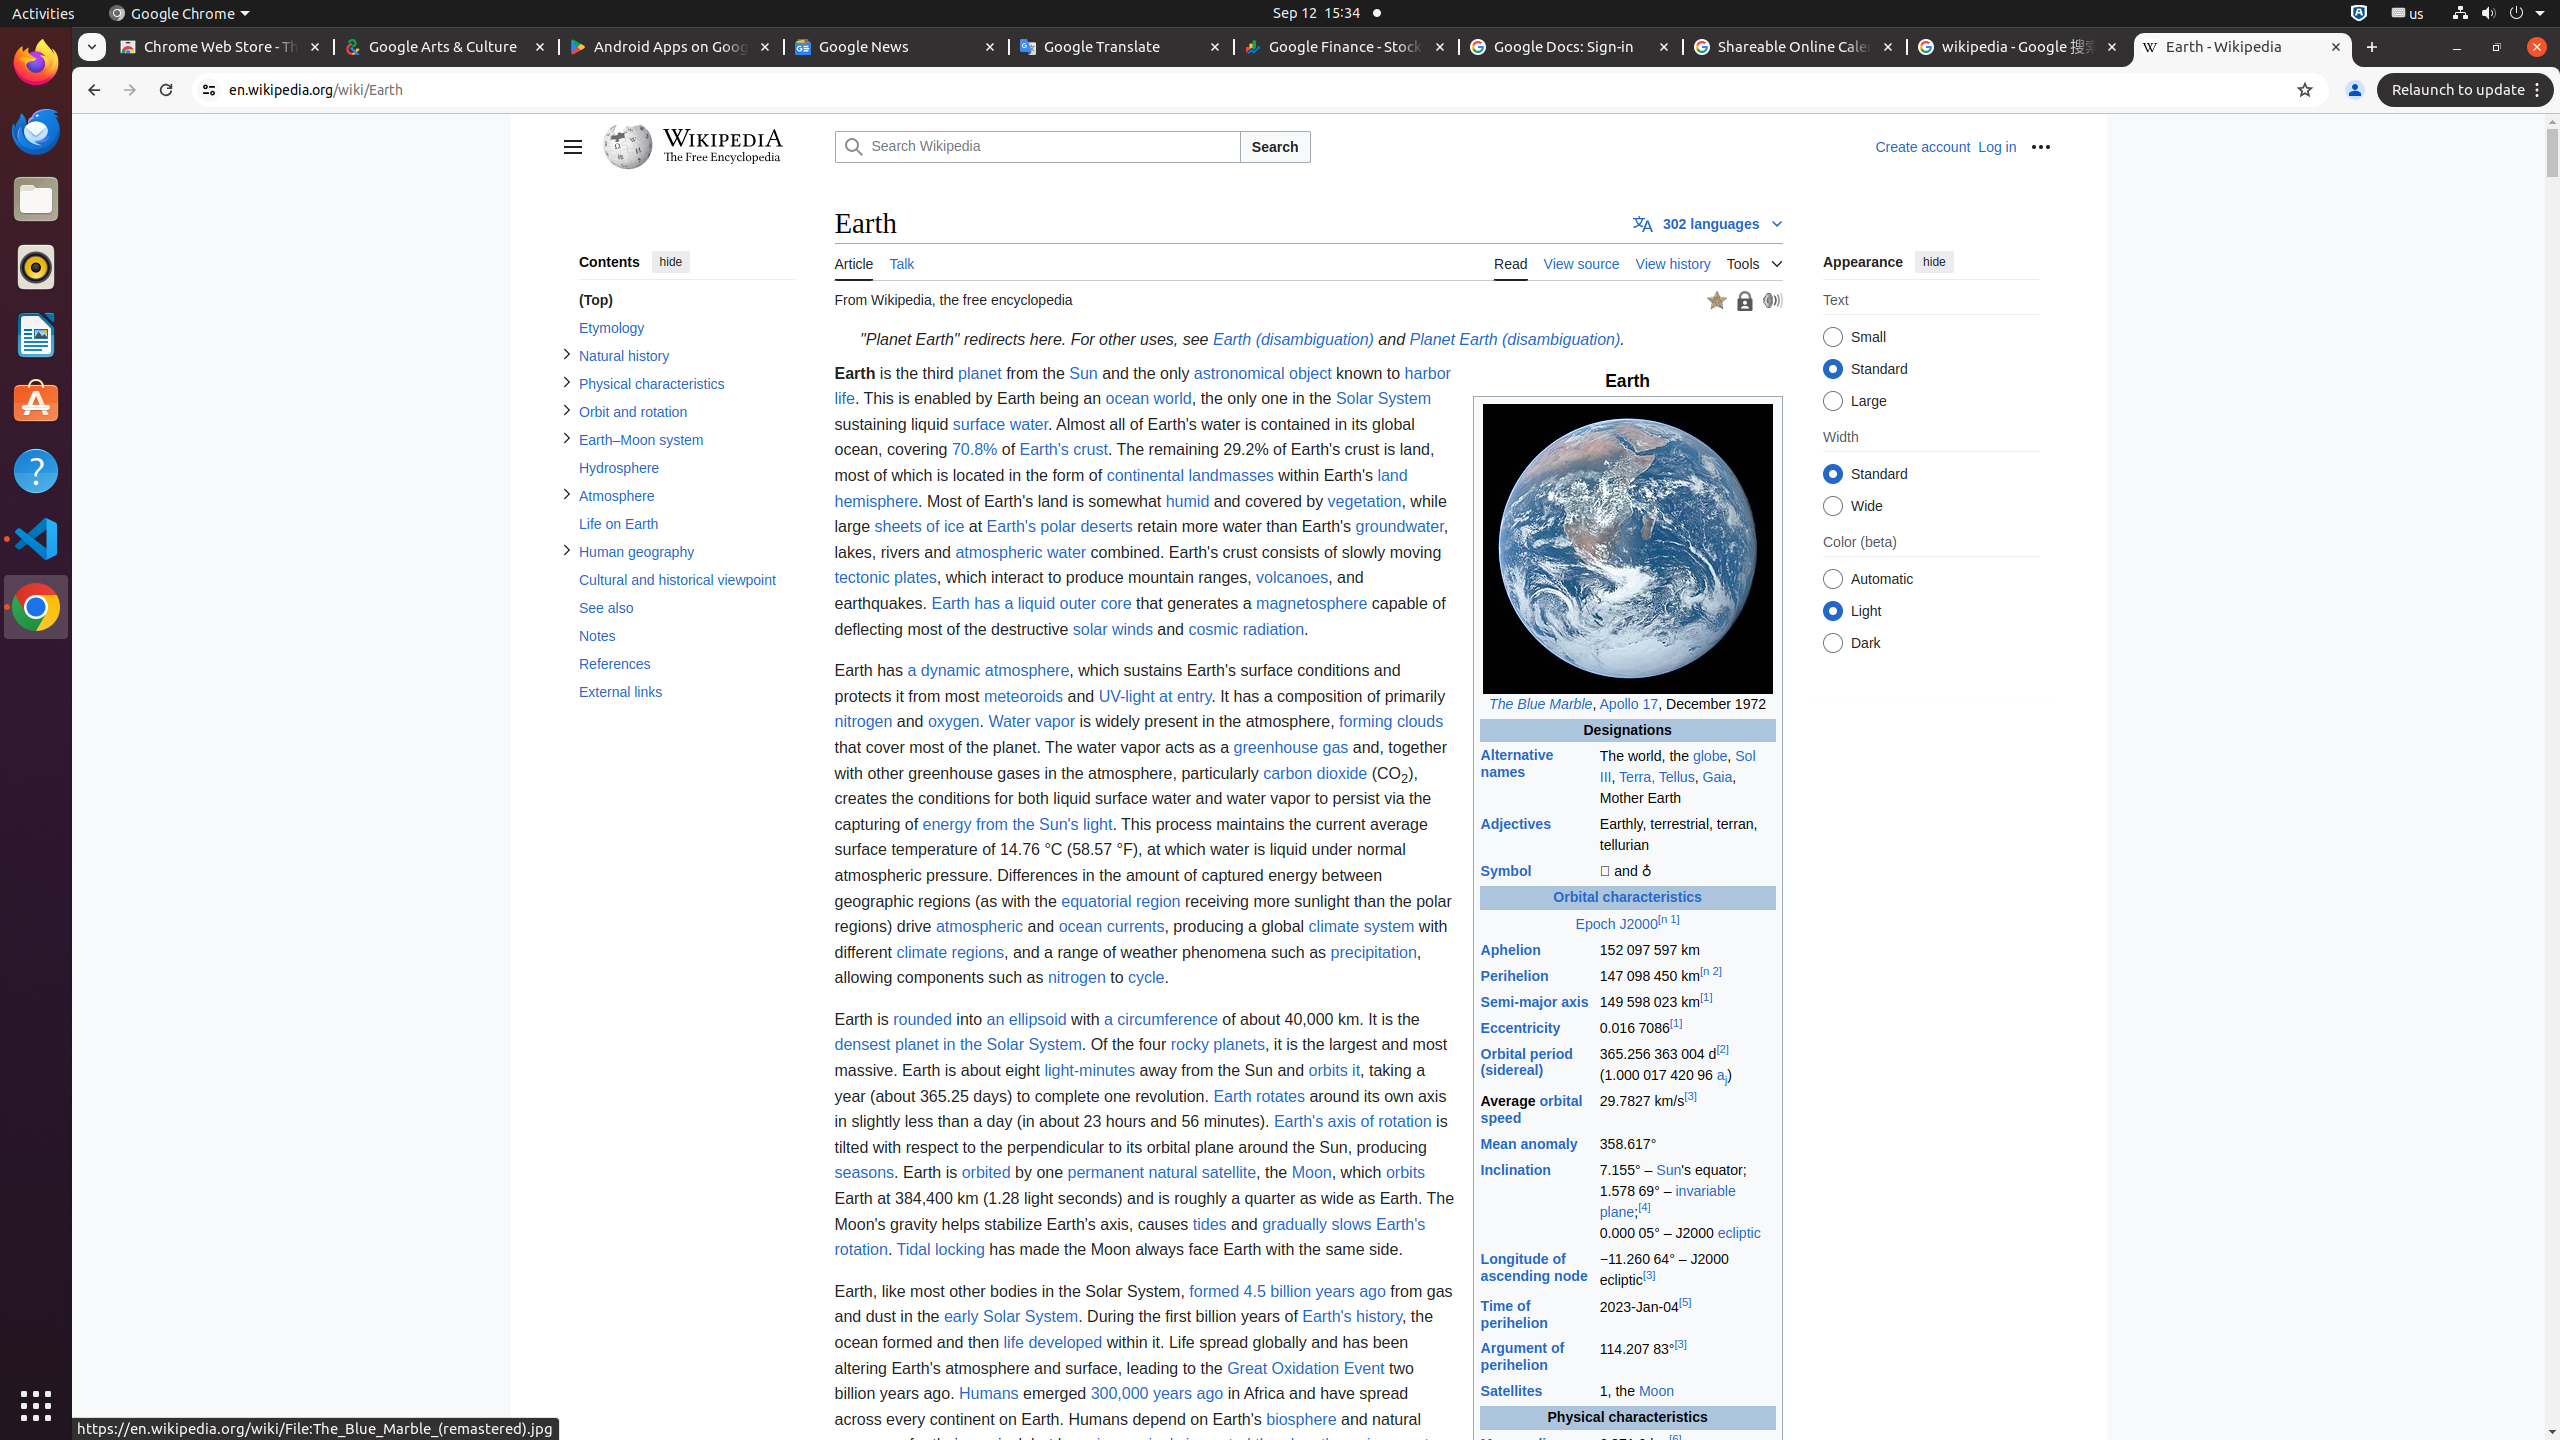 This screenshot has height=1440, width=2560. What do you see at coordinates (1628, 1494) in the screenshot?
I see `Earth` at bounding box center [1628, 1494].